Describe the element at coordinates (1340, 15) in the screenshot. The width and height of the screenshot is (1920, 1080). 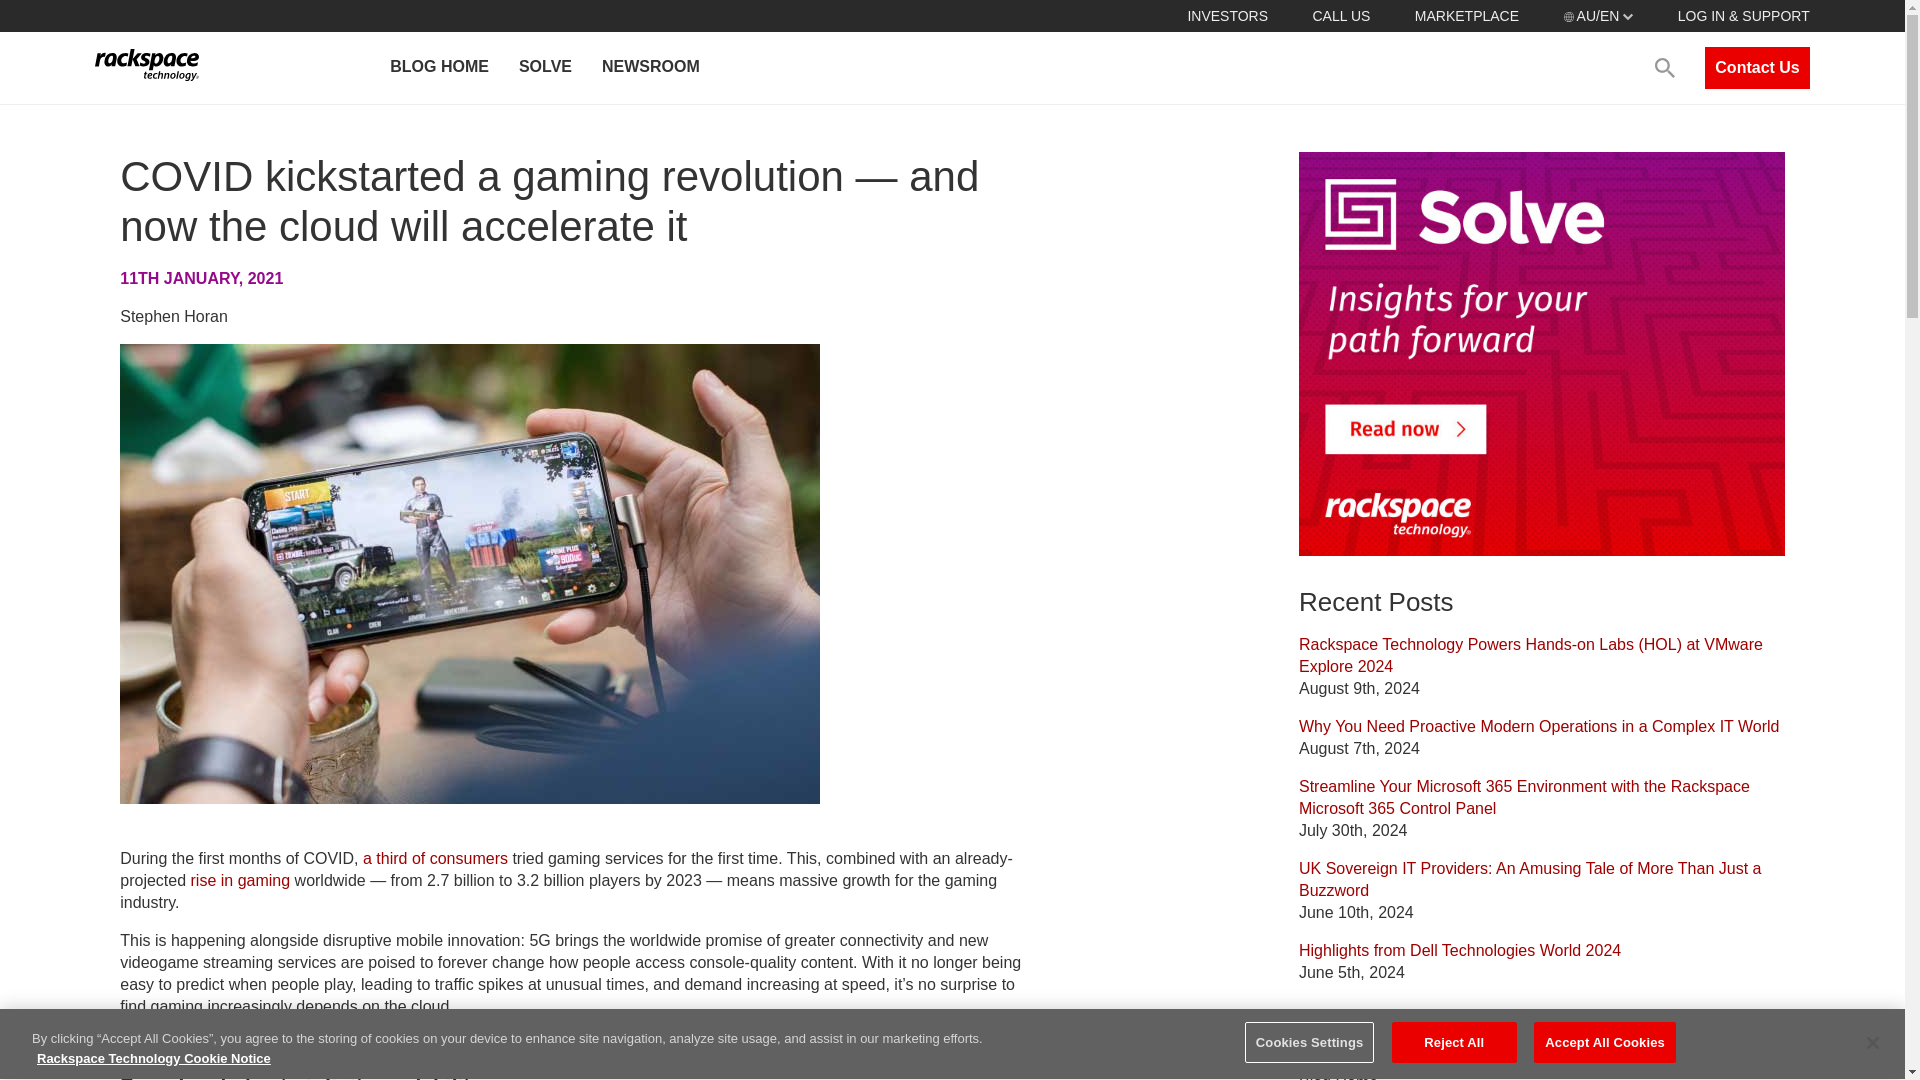
I see `CALL US` at that location.